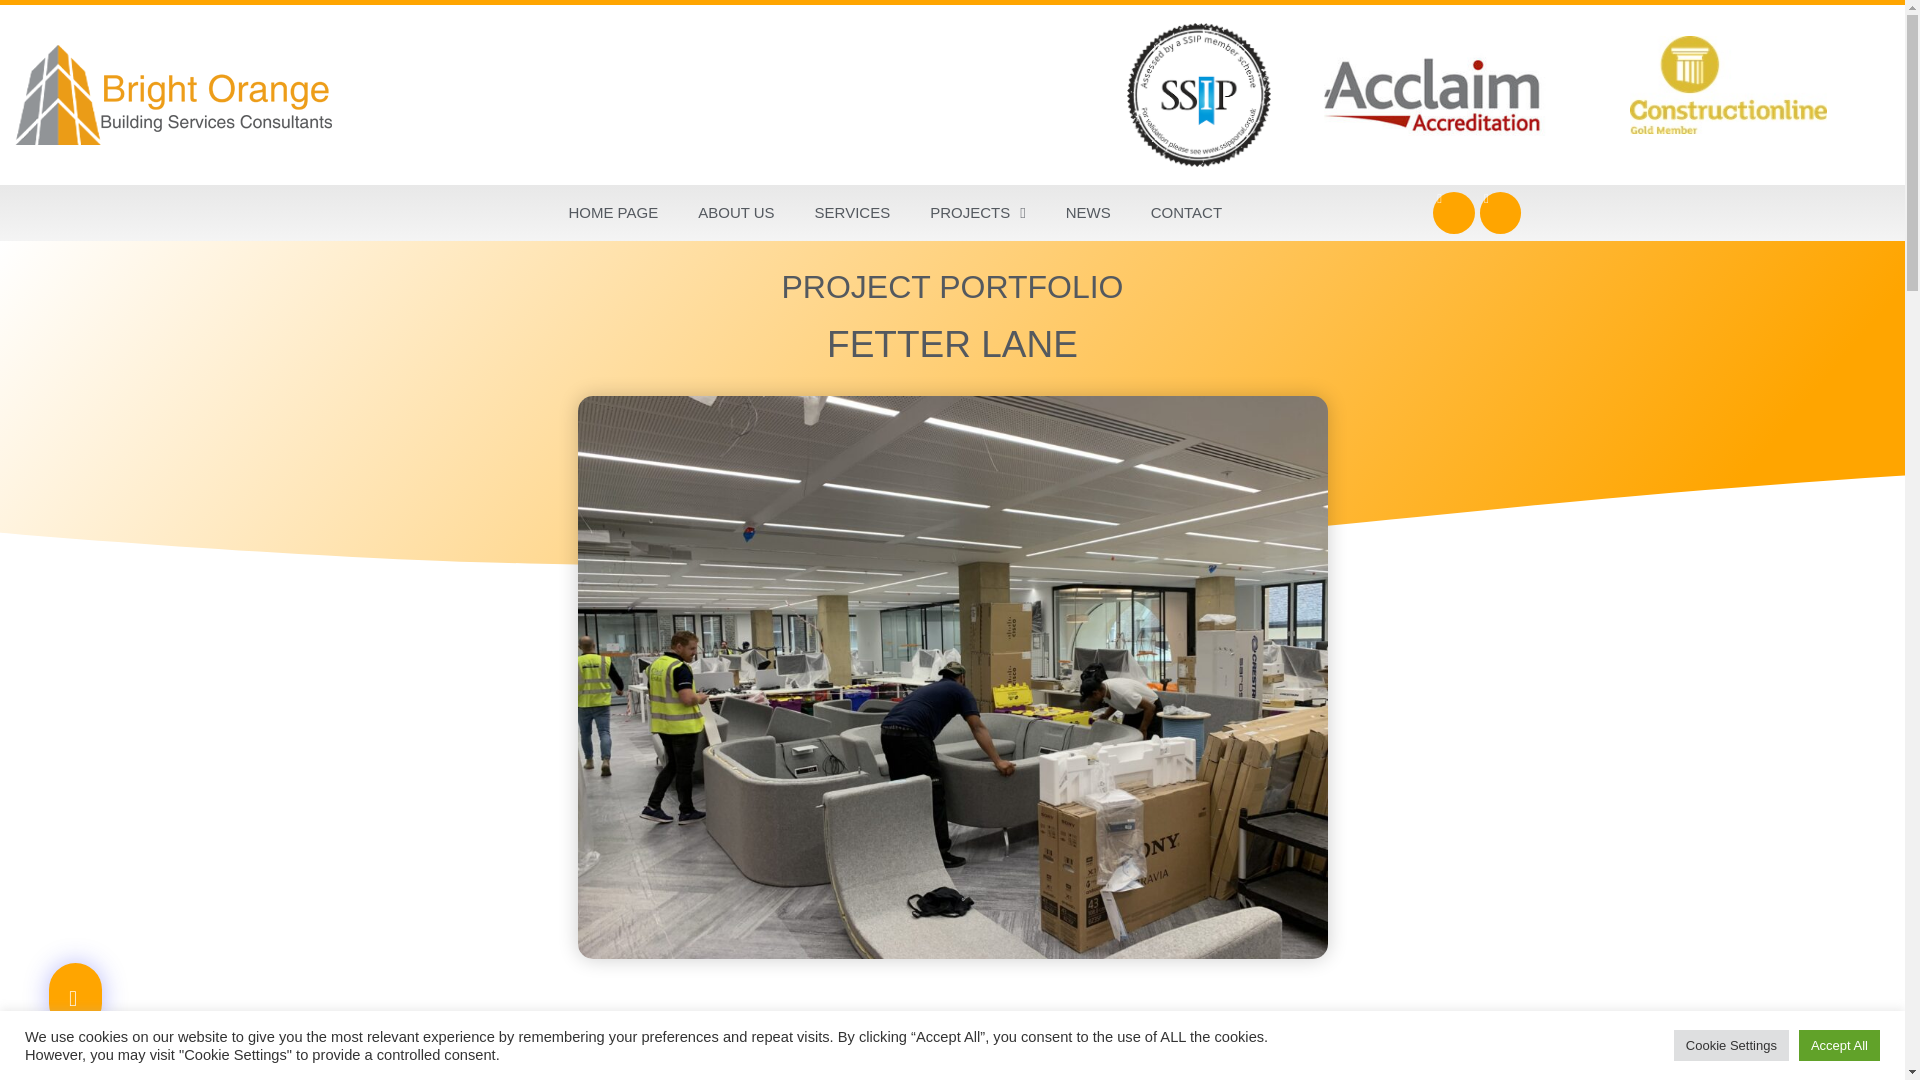  I want to click on PROJECTS, so click(978, 212).